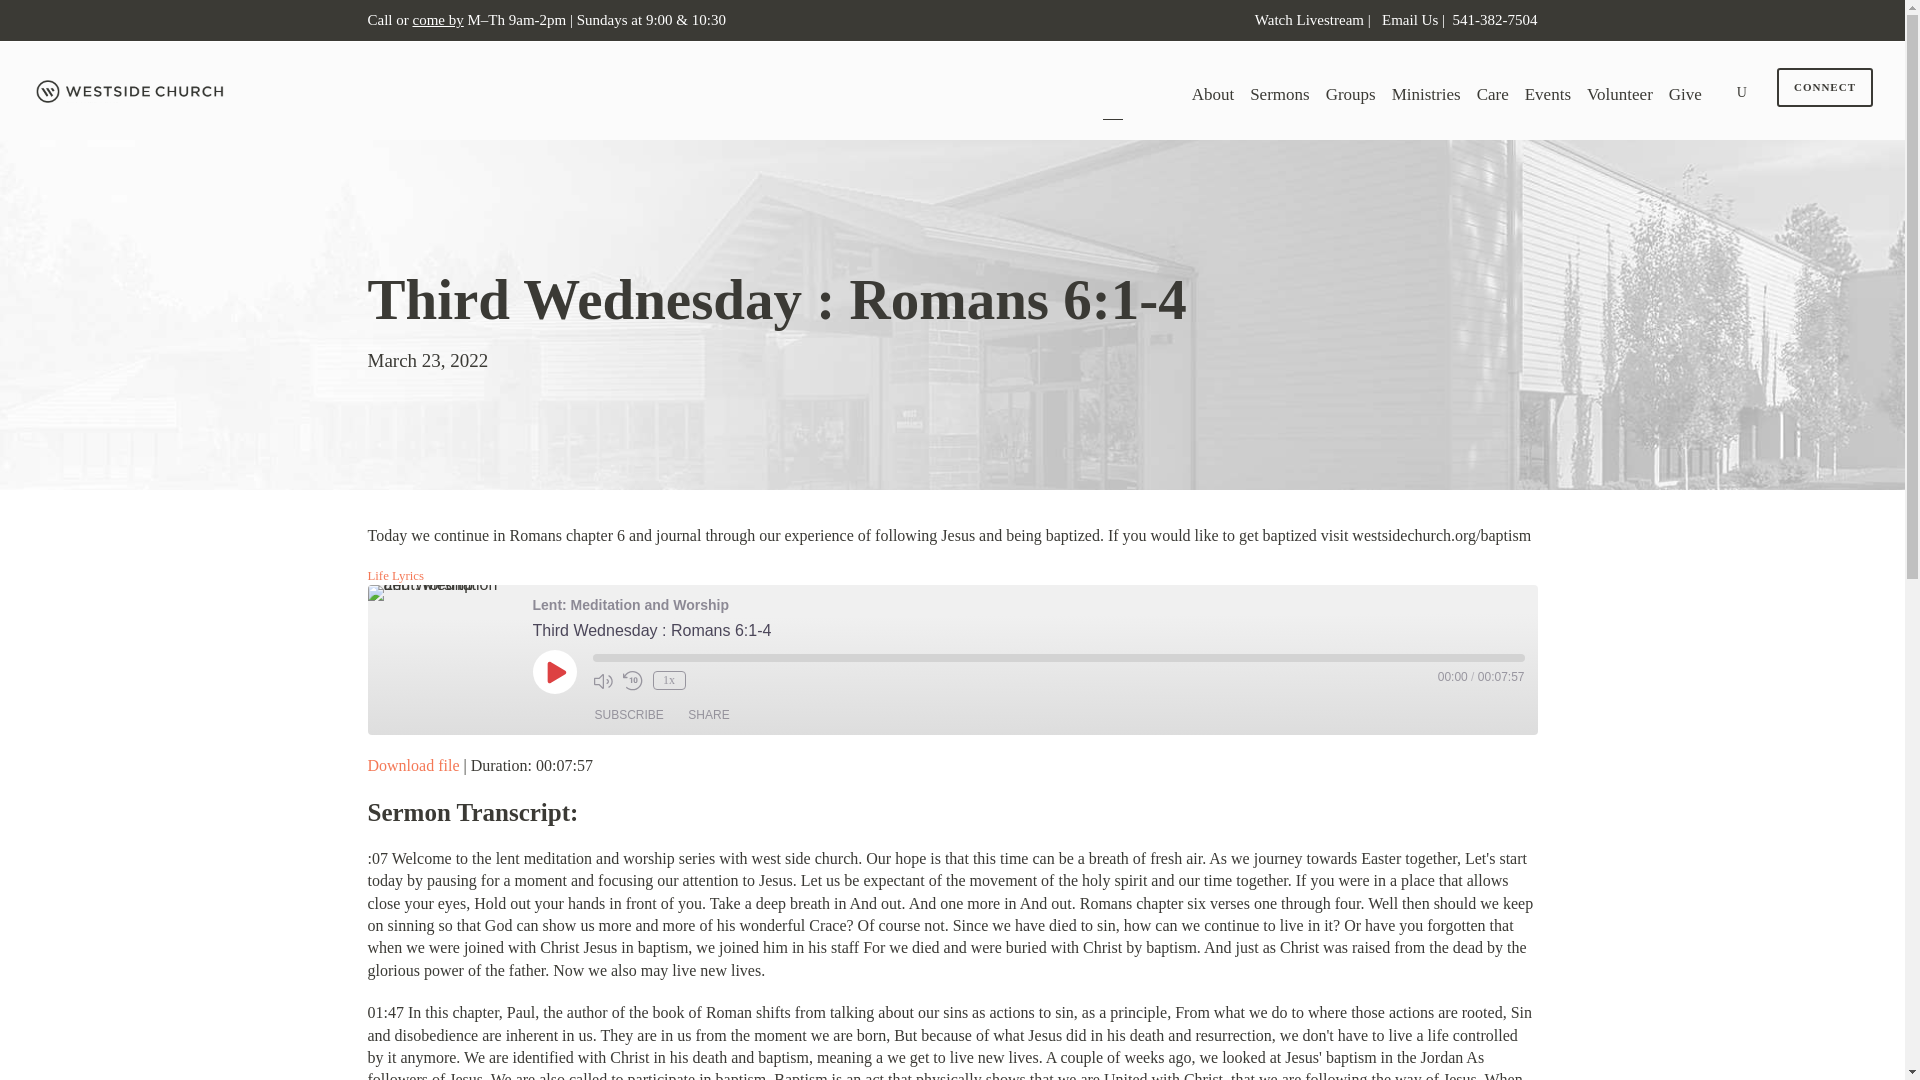 This screenshot has height=1080, width=1920. I want to click on Lent: Meditation and Worship, so click(443, 592).